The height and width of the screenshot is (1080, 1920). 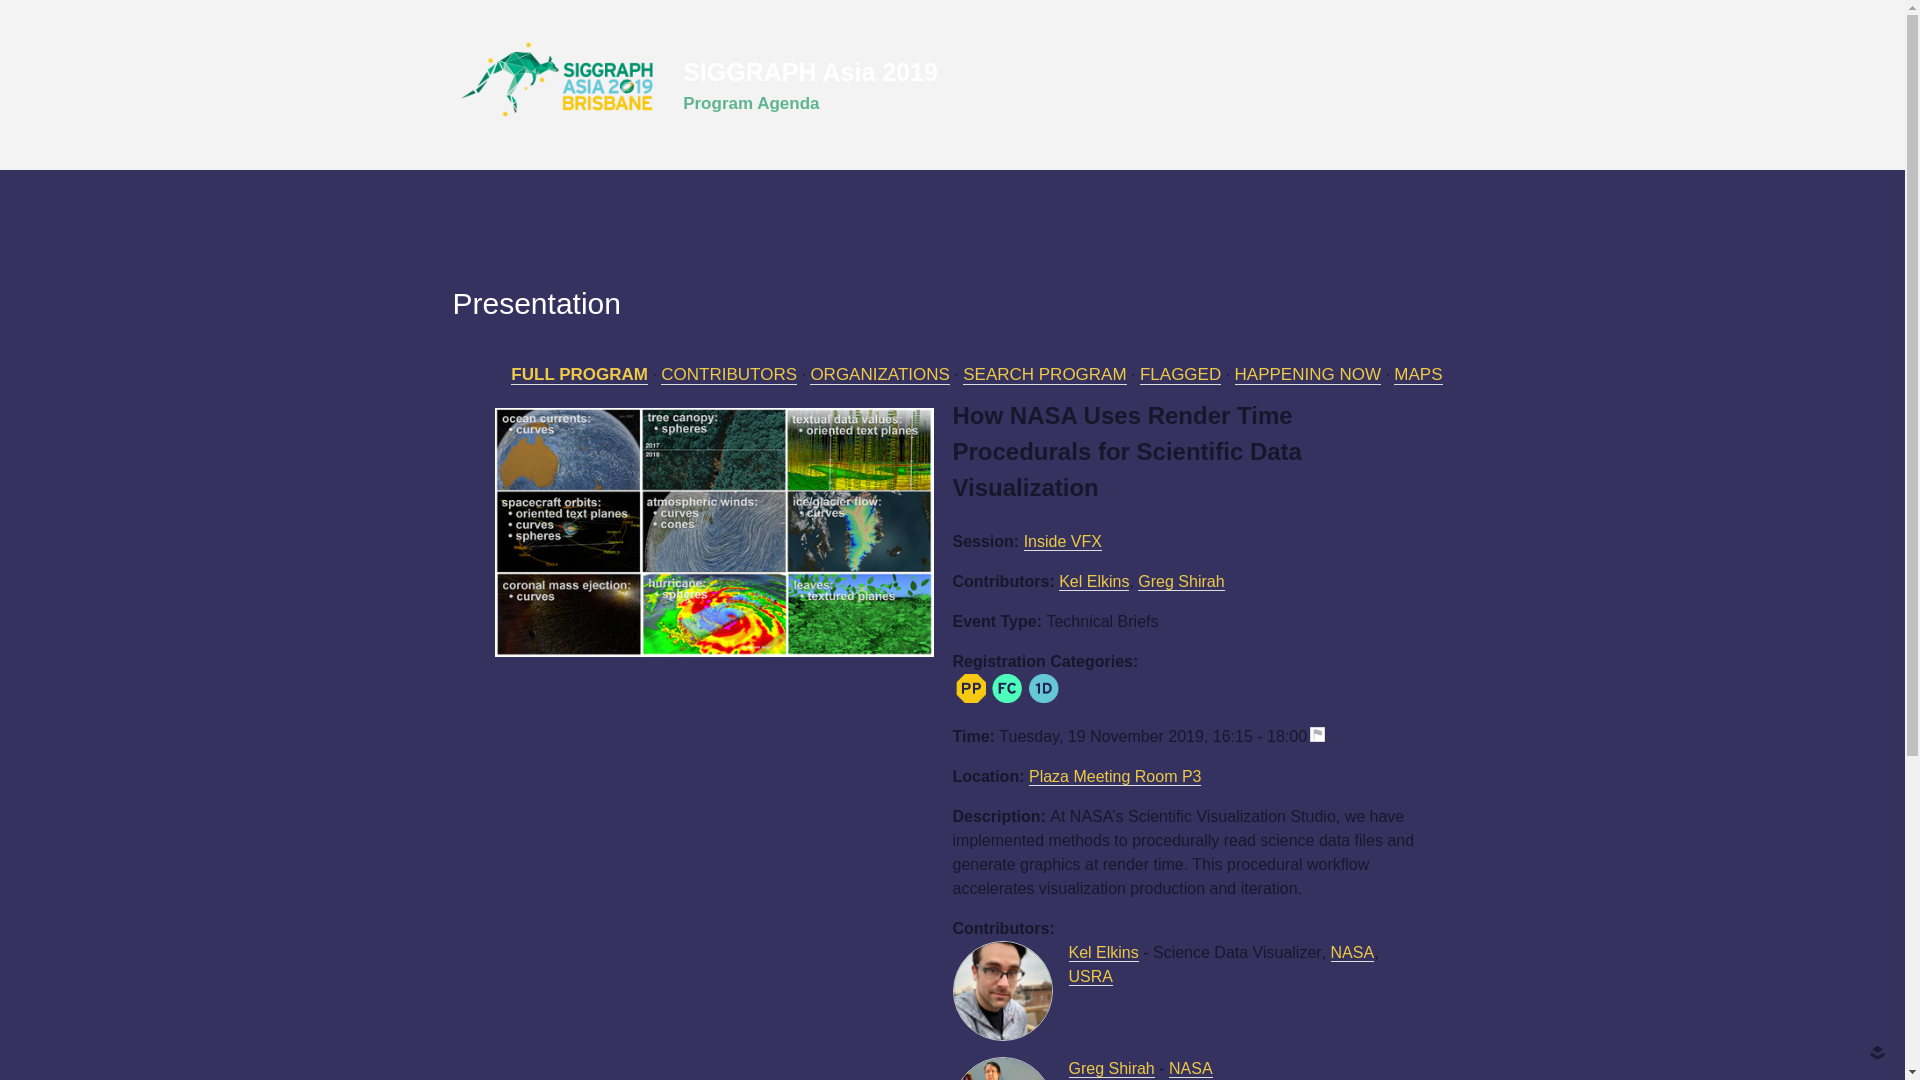 What do you see at coordinates (1062, 542) in the screenshot?
I see `Inside VFX` at bounding box center [1062, 542].